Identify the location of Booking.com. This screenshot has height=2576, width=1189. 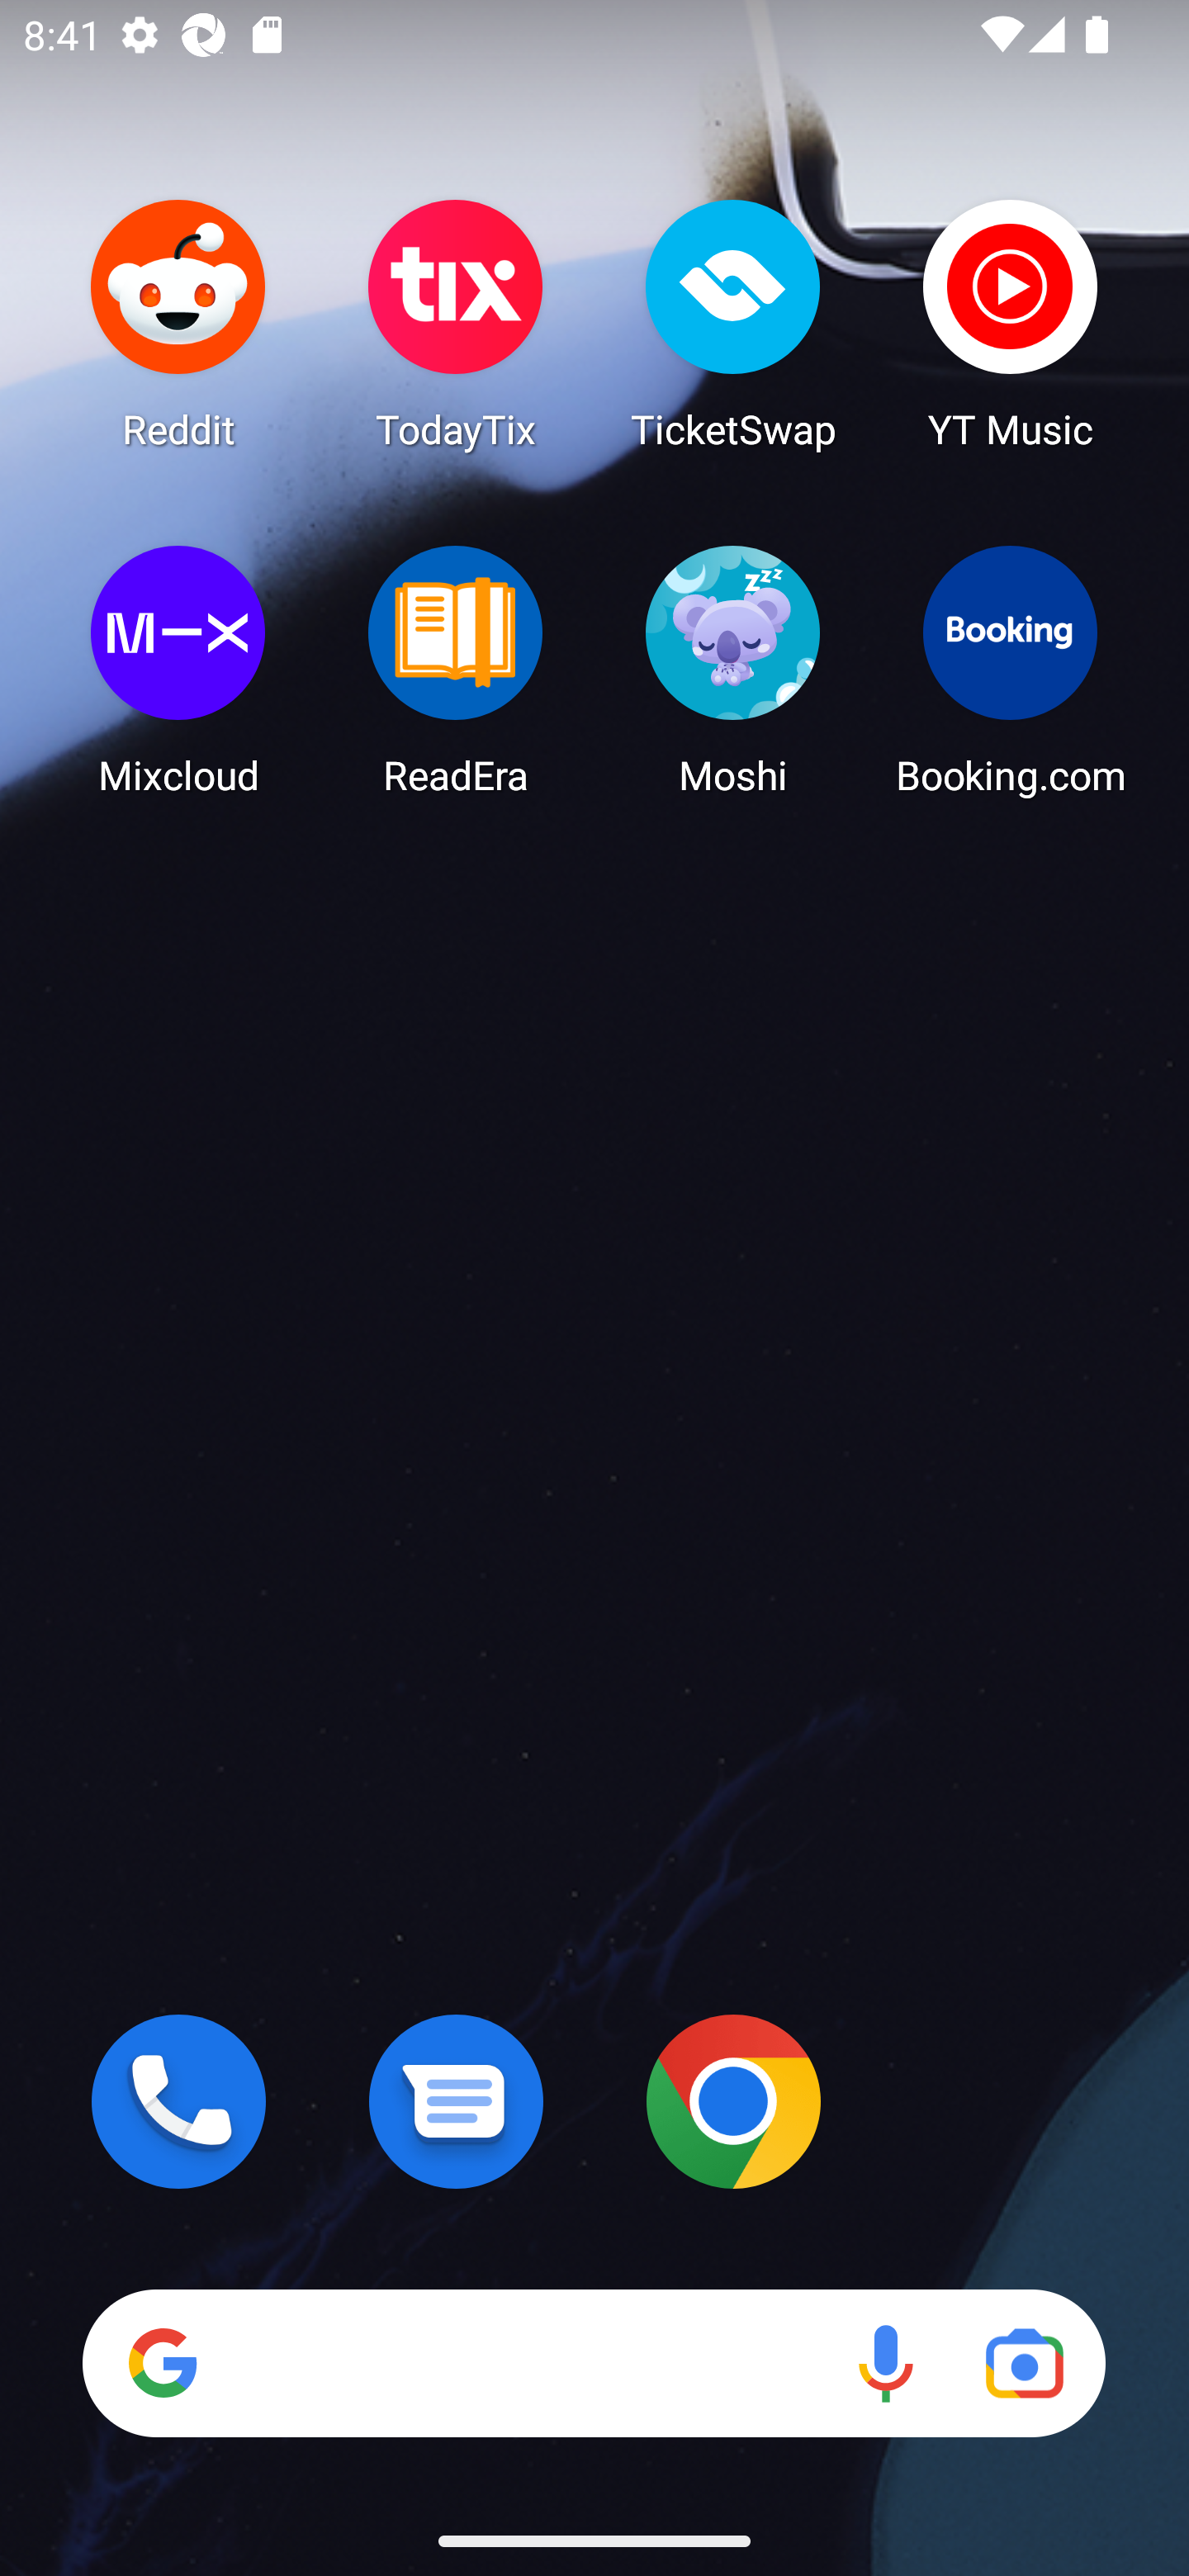
(1011, 670).